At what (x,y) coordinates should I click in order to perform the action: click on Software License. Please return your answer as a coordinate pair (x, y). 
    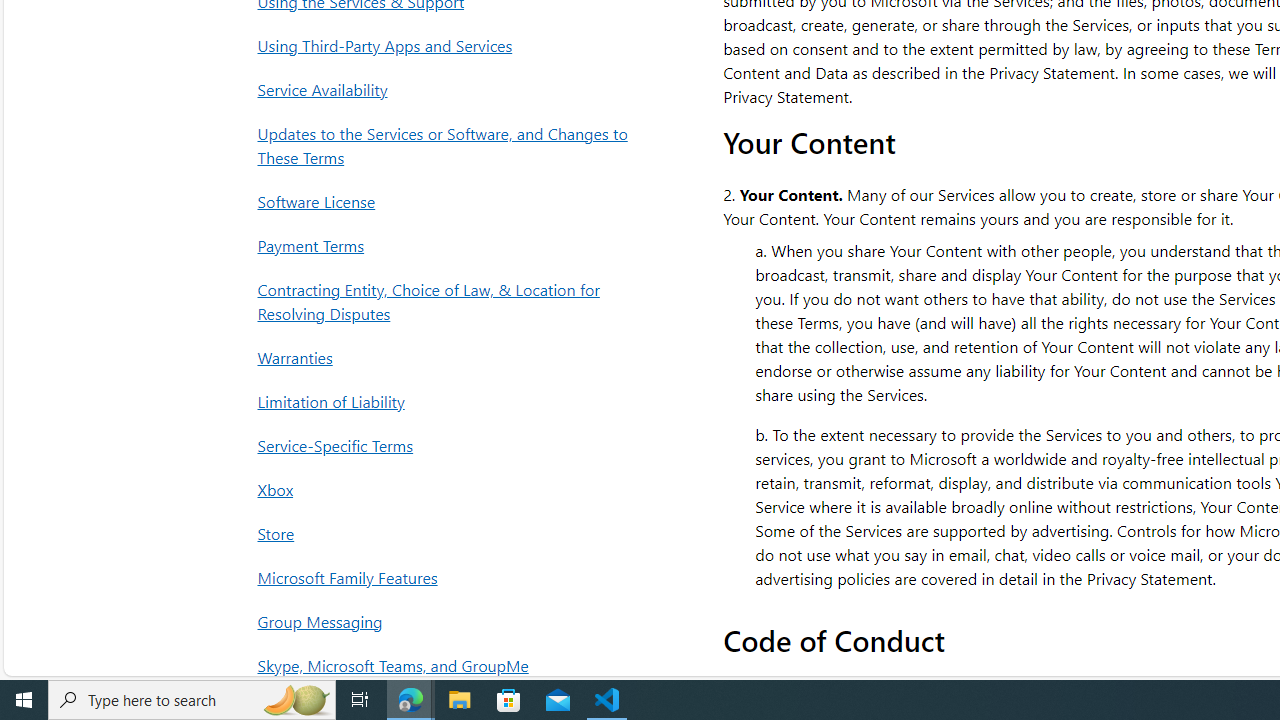
    Looking at the image, I should click on (448, 200).